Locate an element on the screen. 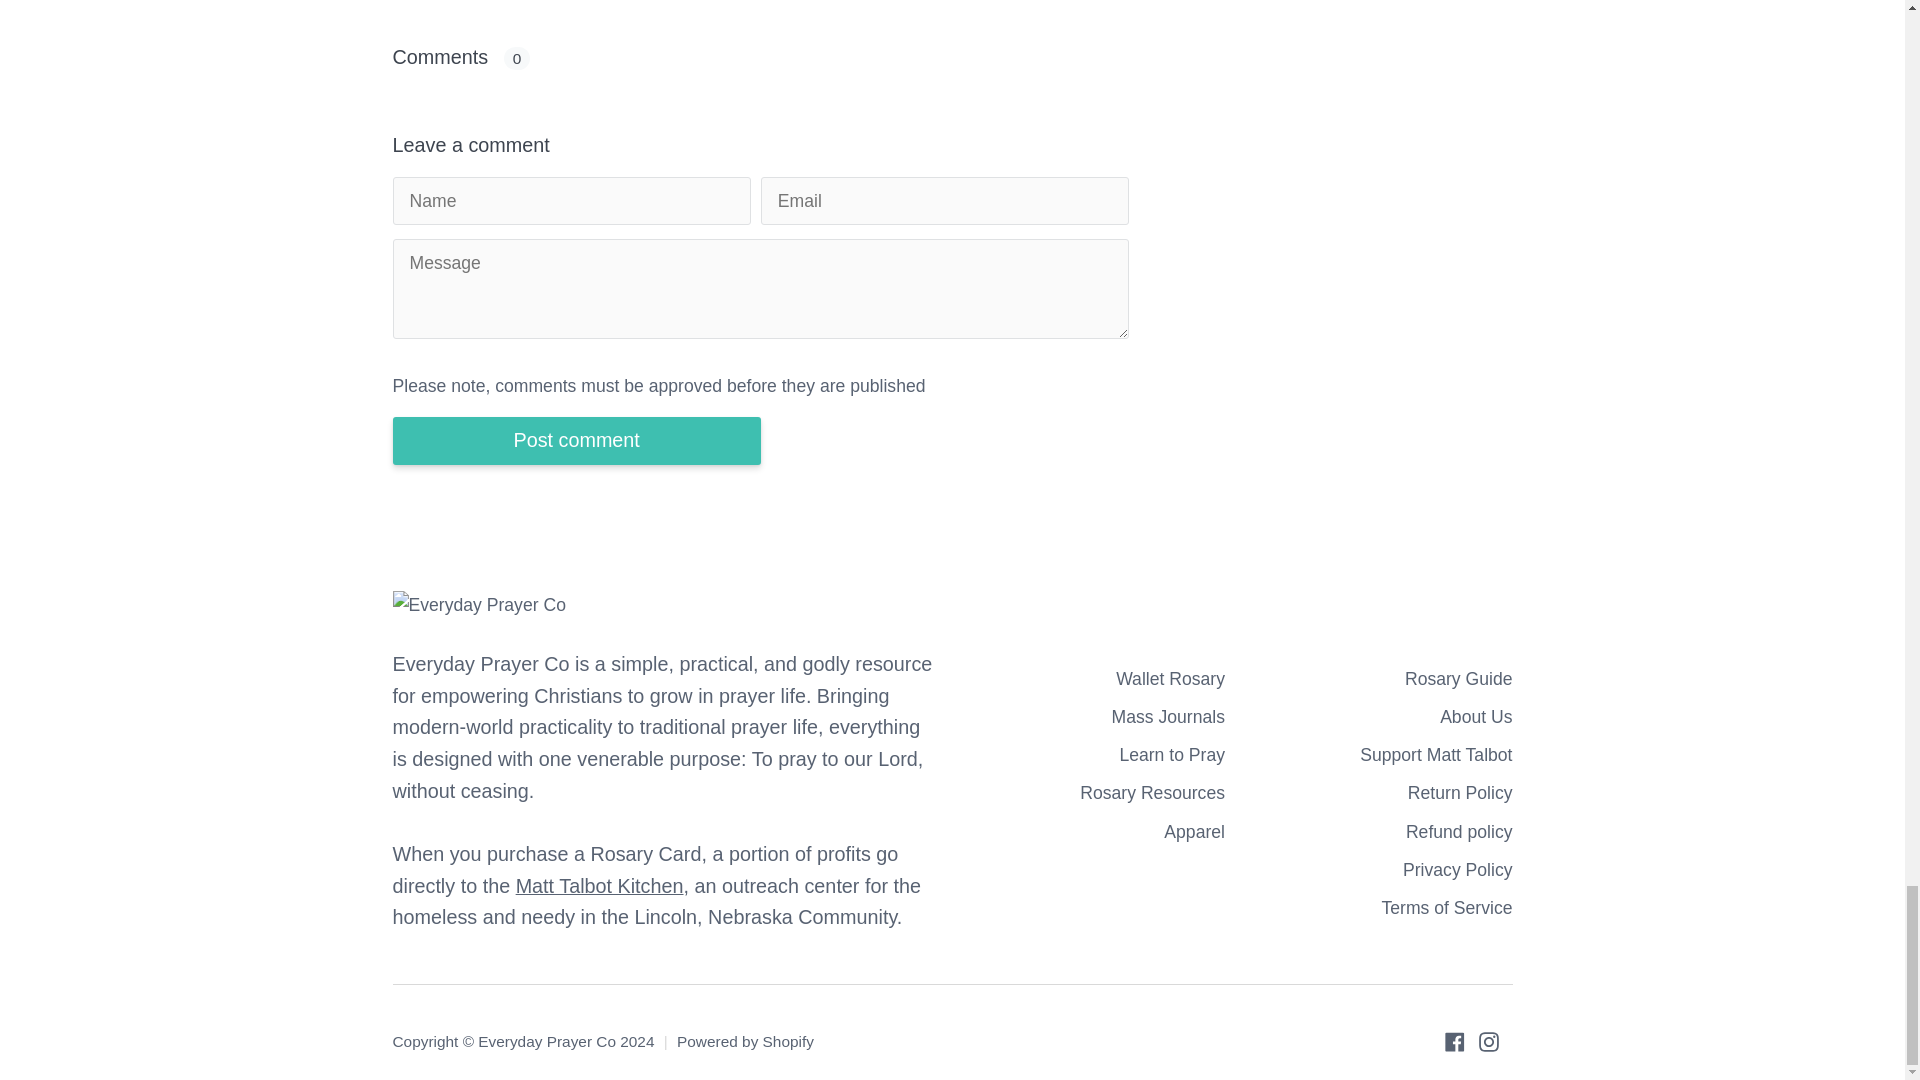 The height and width of the screenshot is (1080, 1920). Everyday Prayer Co on Facebook is located at coordinates (1453, 1042).